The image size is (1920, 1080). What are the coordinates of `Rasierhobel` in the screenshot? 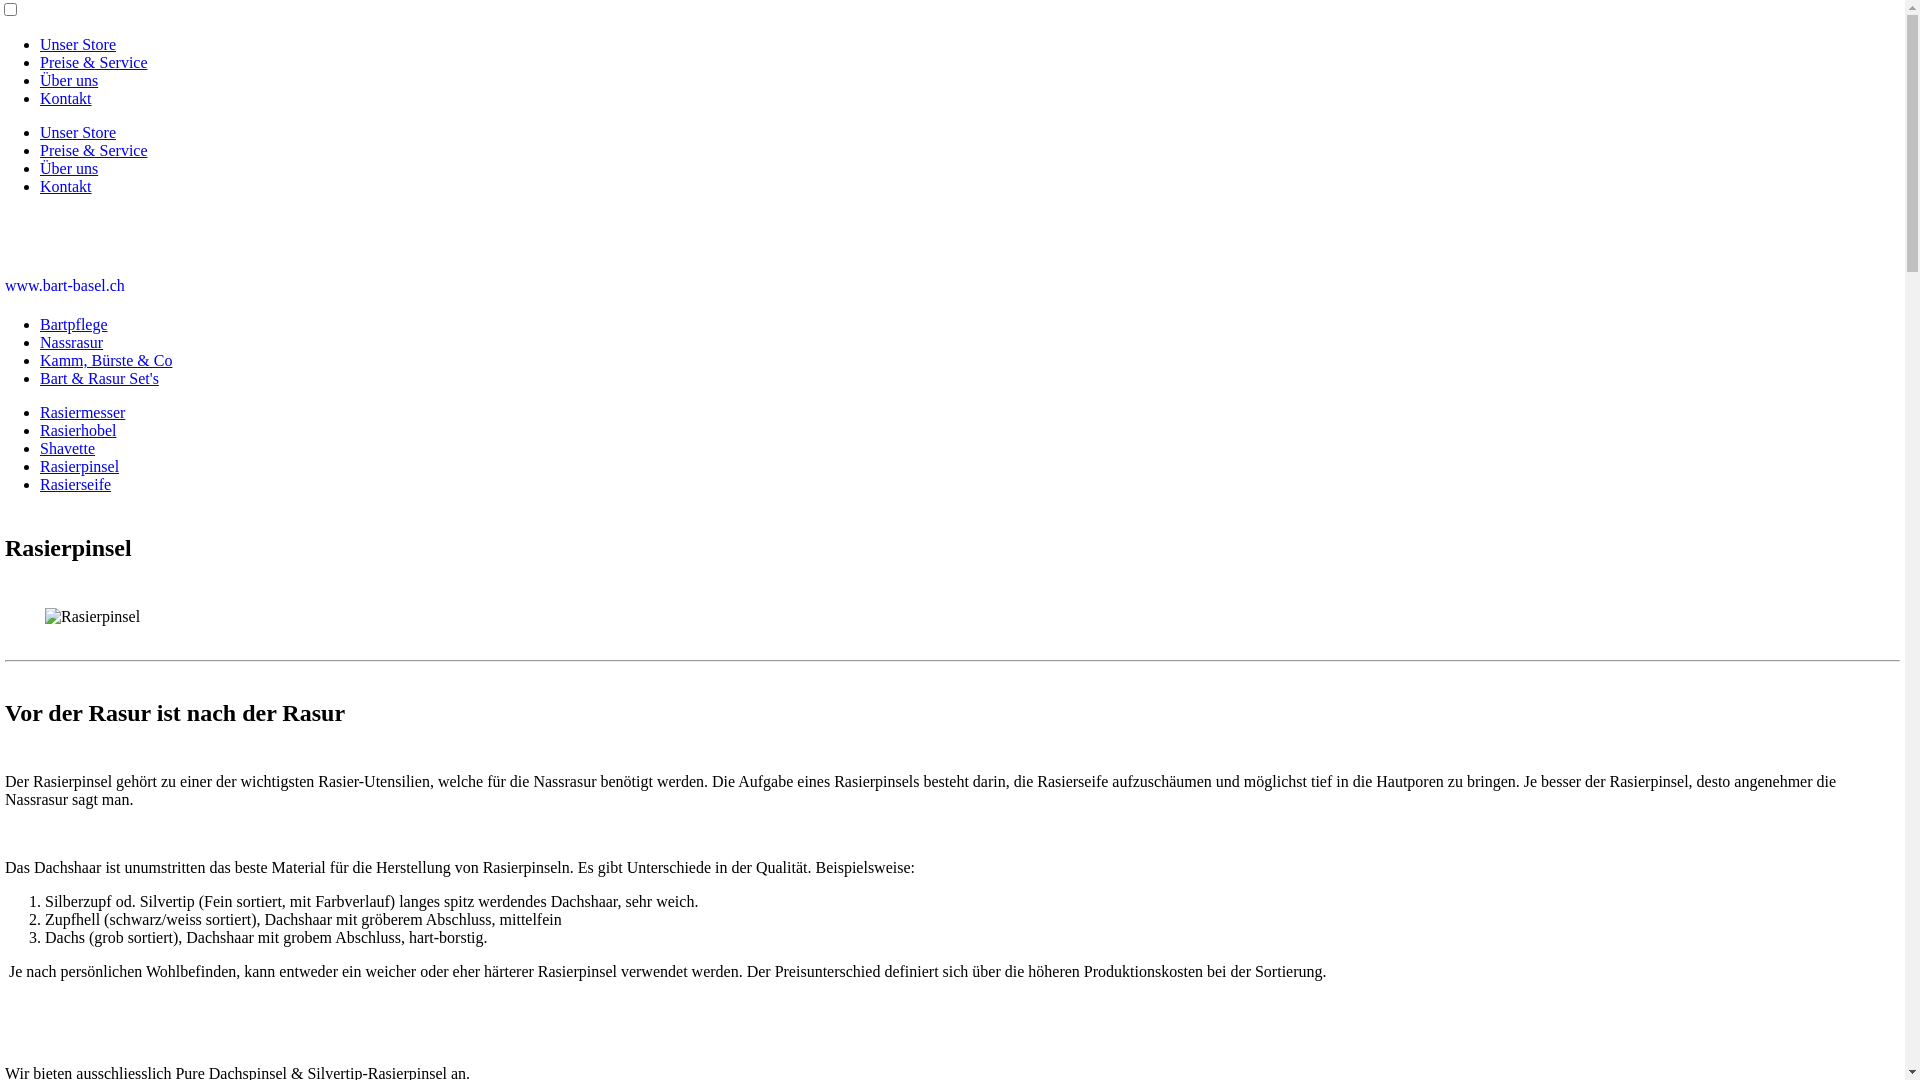 It's located at (78, 430).